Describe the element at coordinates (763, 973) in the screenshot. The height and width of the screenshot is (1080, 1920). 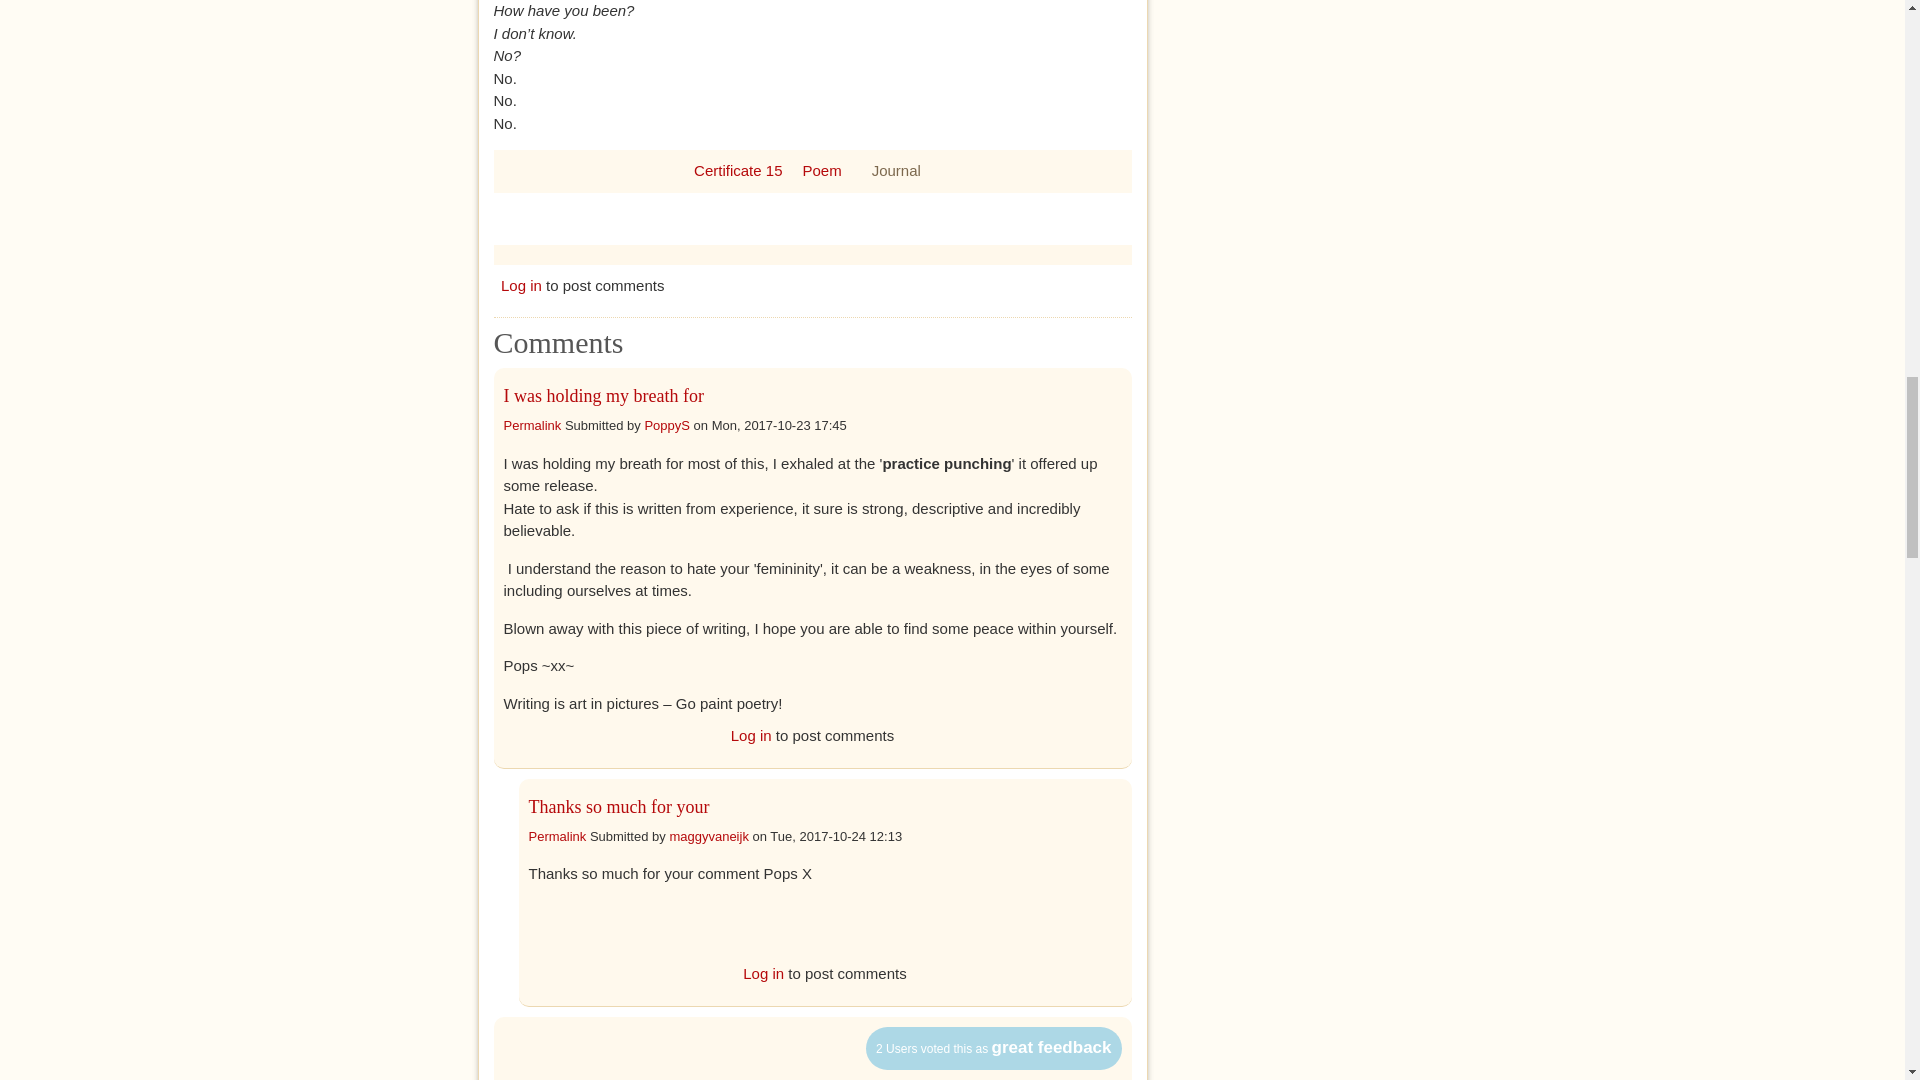
I see `Log in` at that location.